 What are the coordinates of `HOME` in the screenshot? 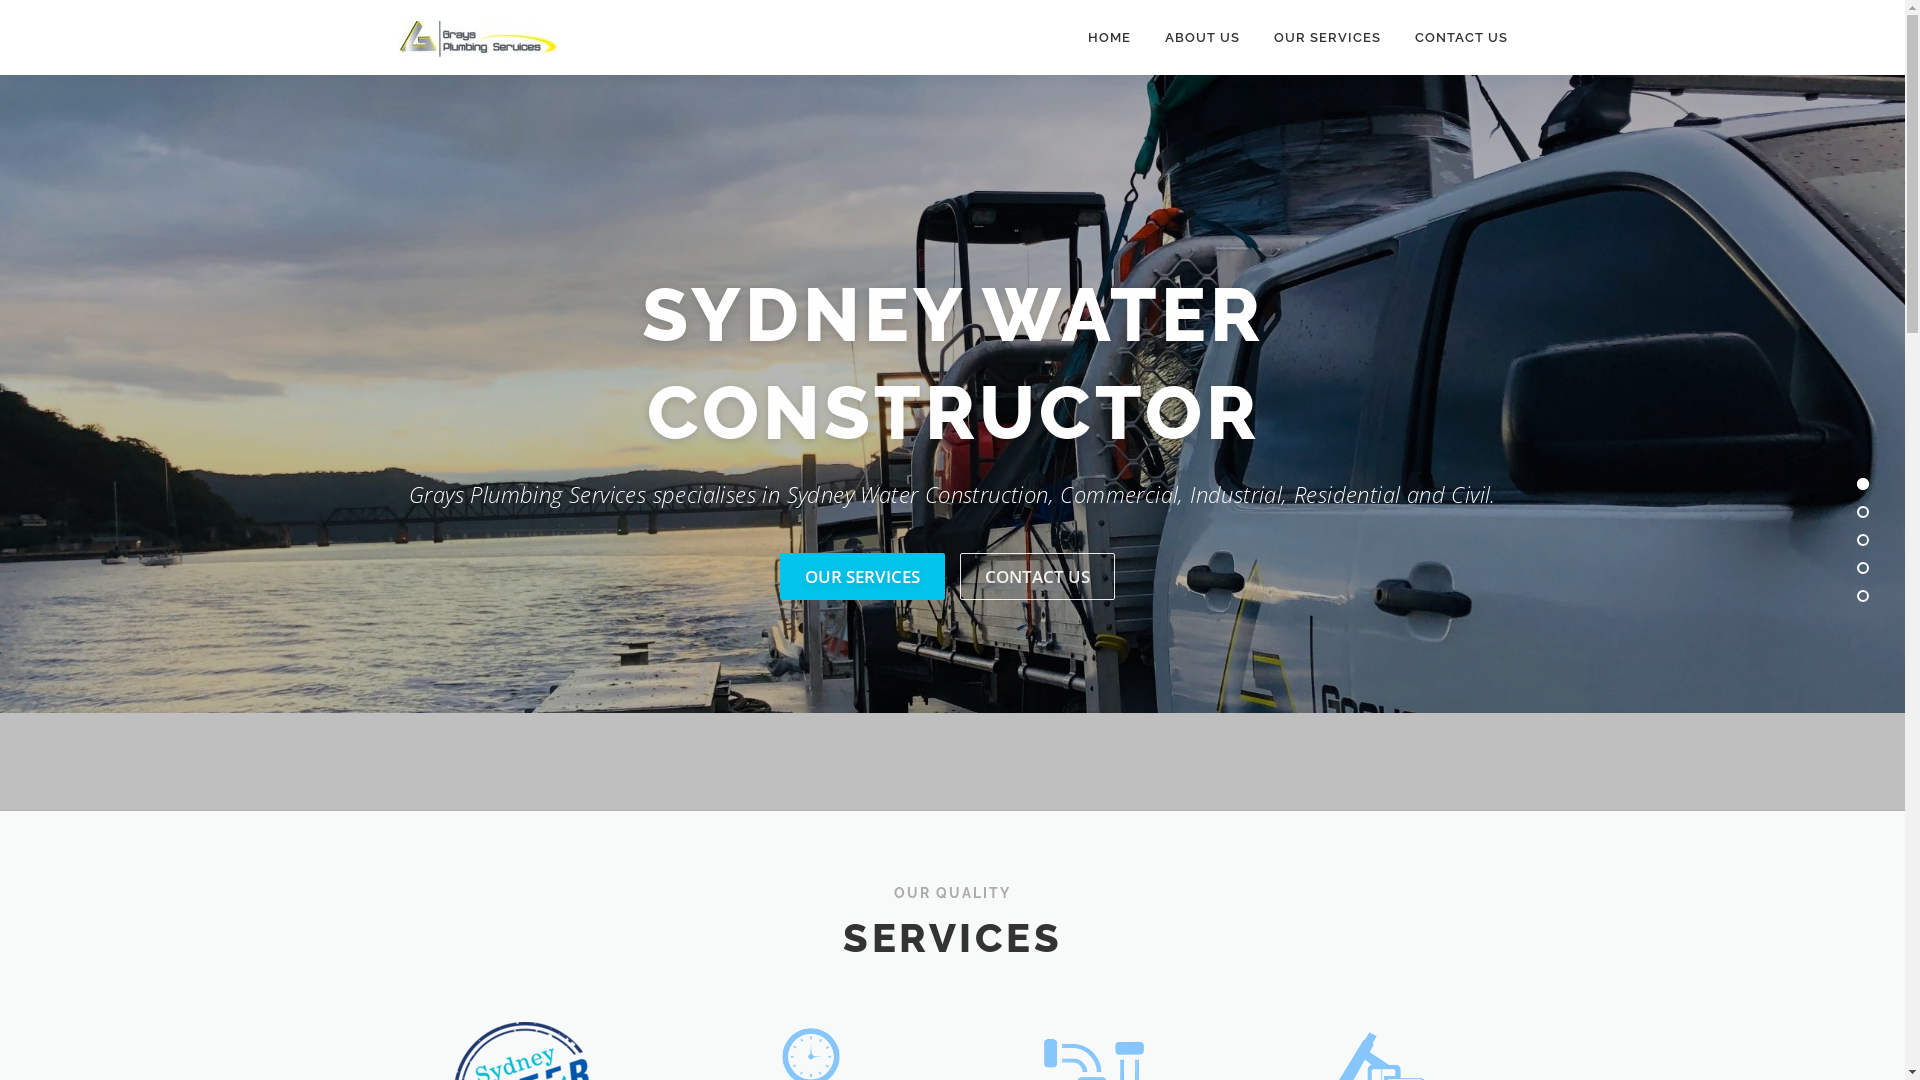 It's located at (1108, 38).